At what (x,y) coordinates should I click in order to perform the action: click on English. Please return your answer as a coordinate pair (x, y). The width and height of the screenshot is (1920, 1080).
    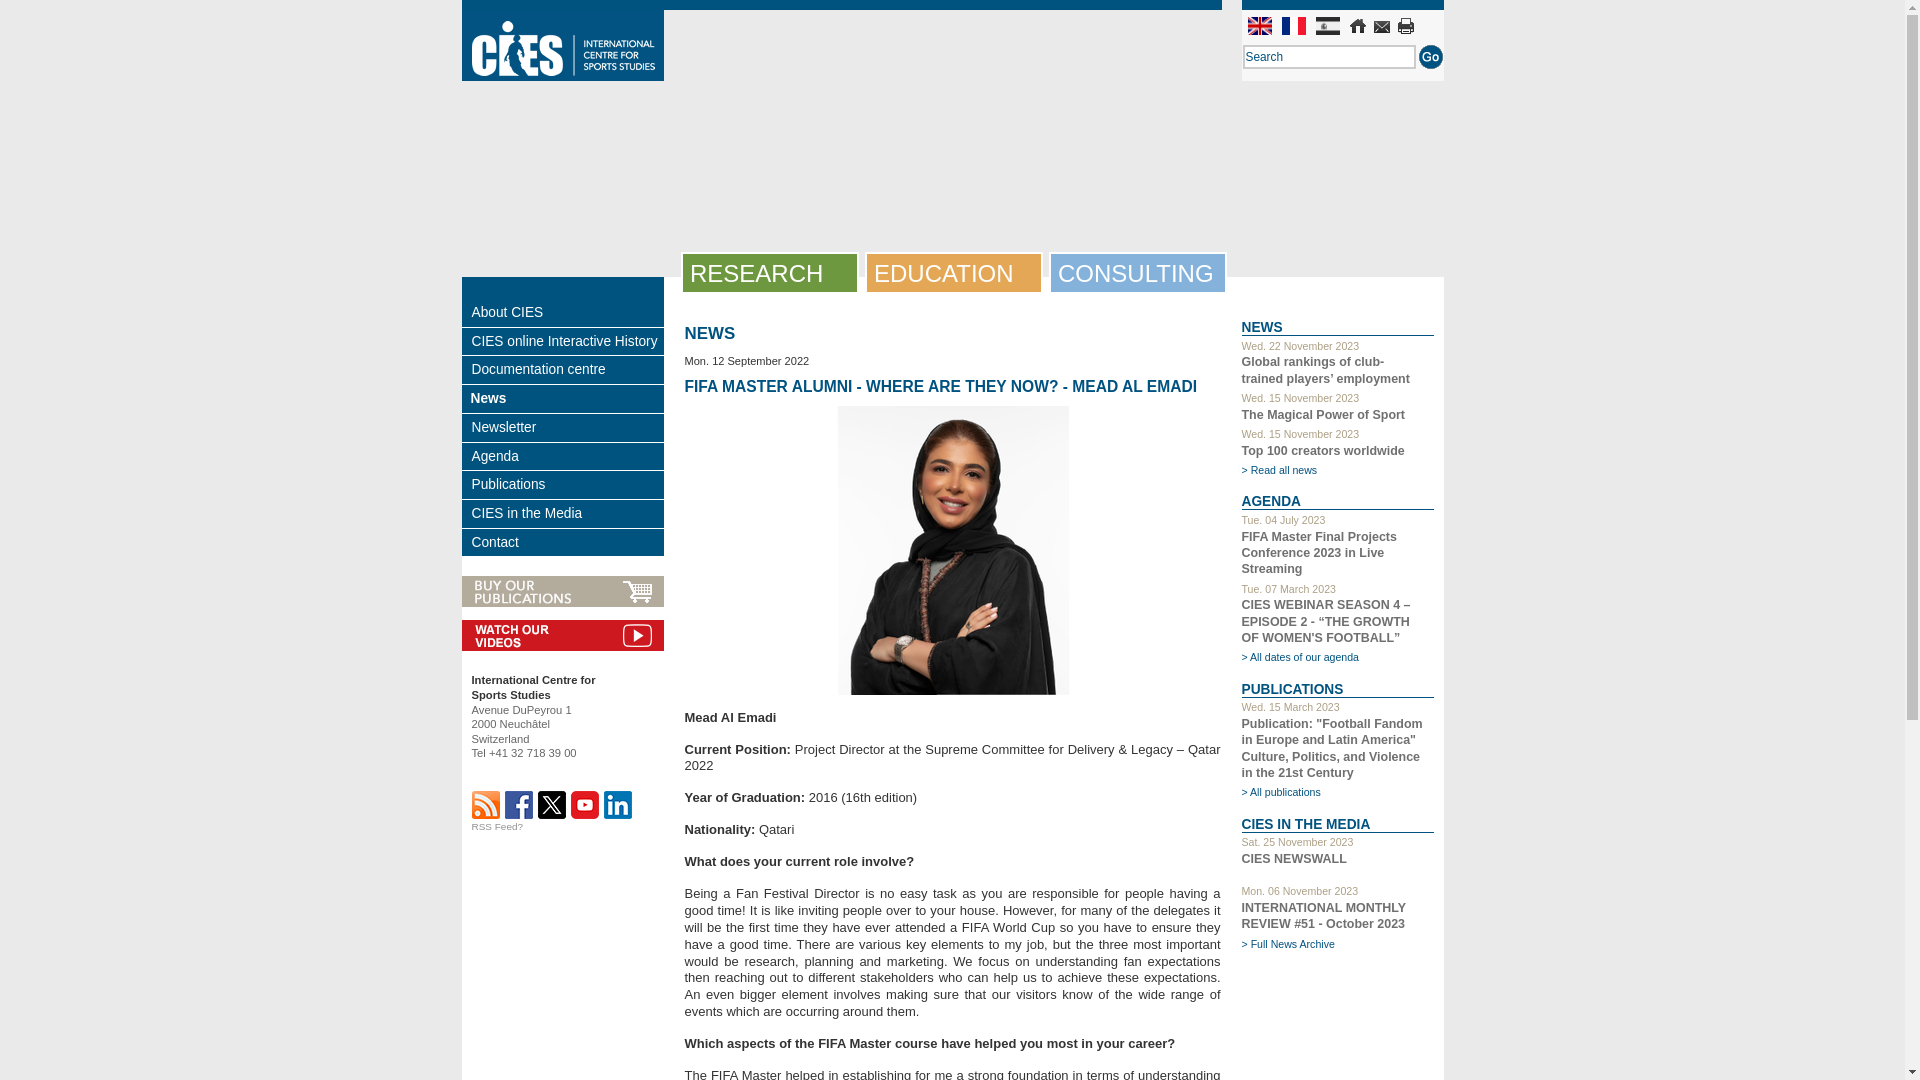
    Looking at the image, I should click on (1260, 26).